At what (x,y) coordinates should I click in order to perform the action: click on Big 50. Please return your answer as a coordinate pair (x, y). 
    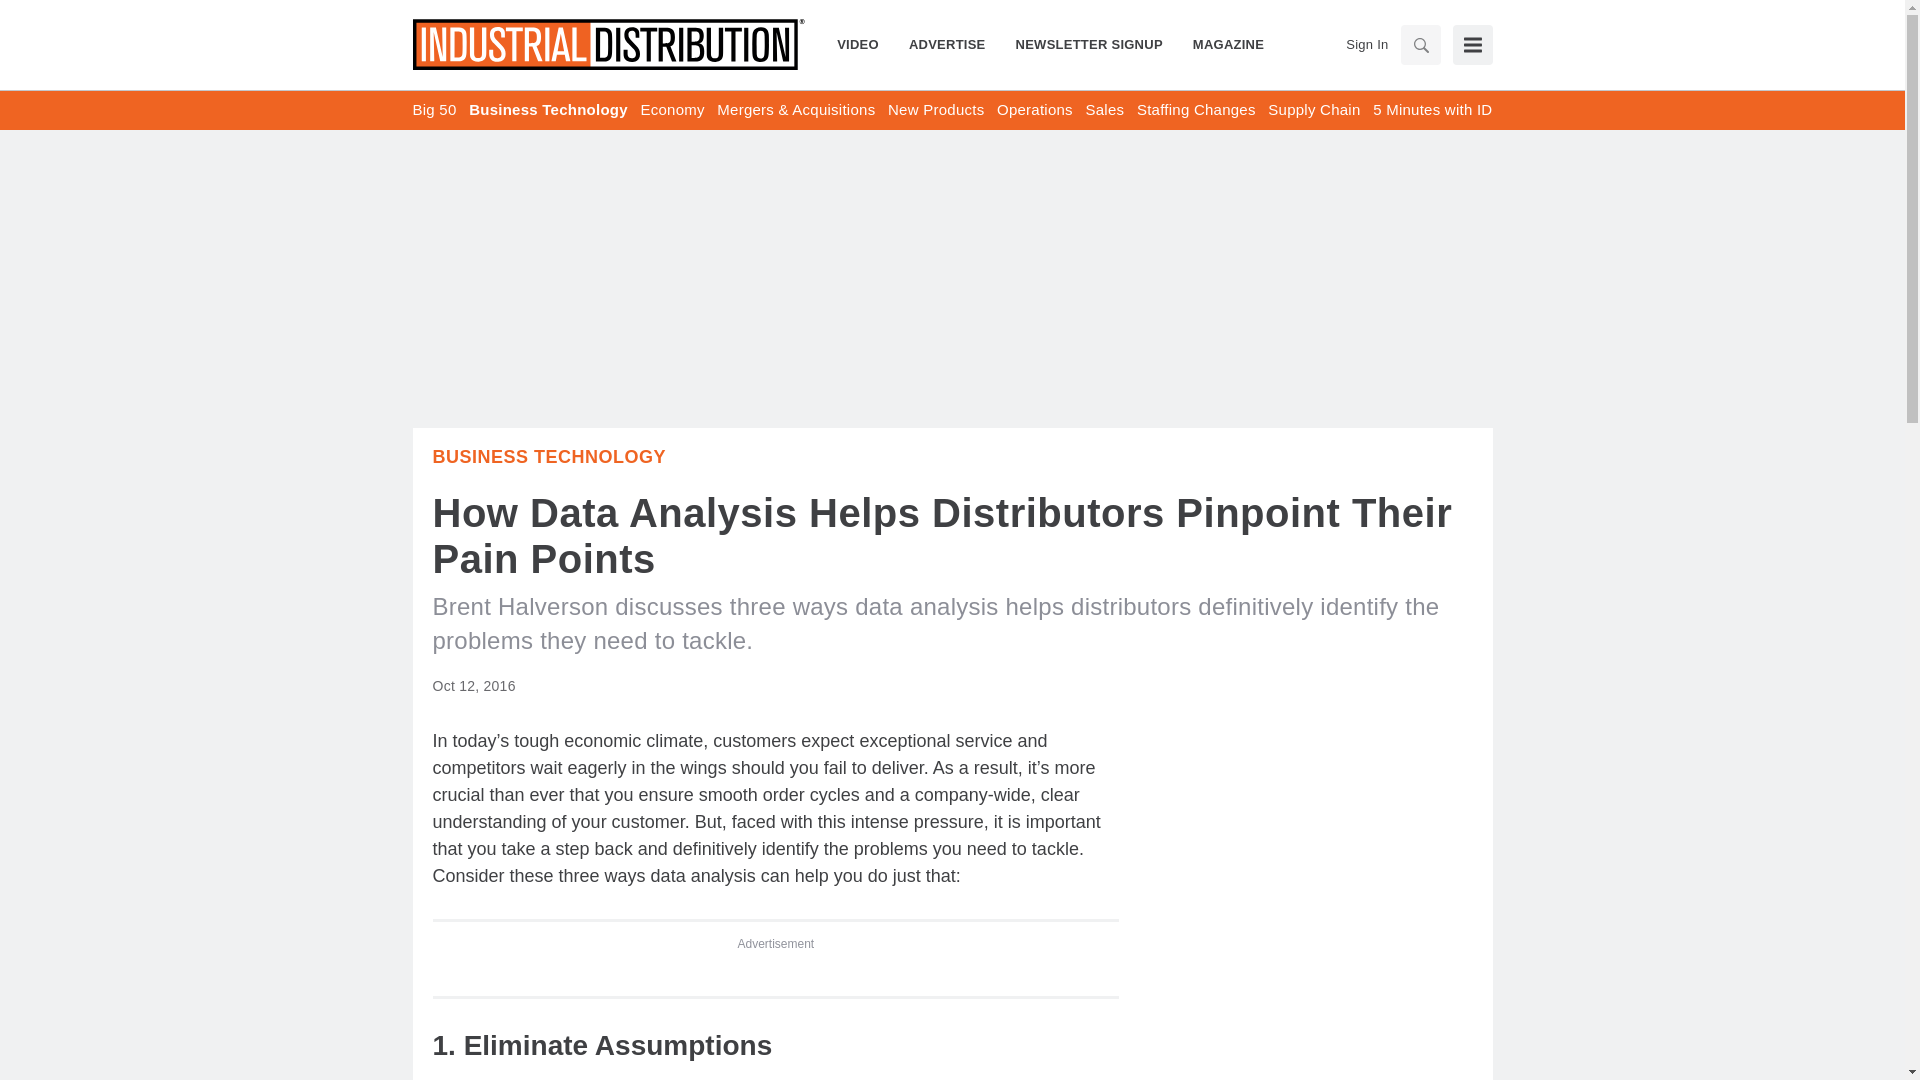
    Looking at the image, I should click on (434, 110).